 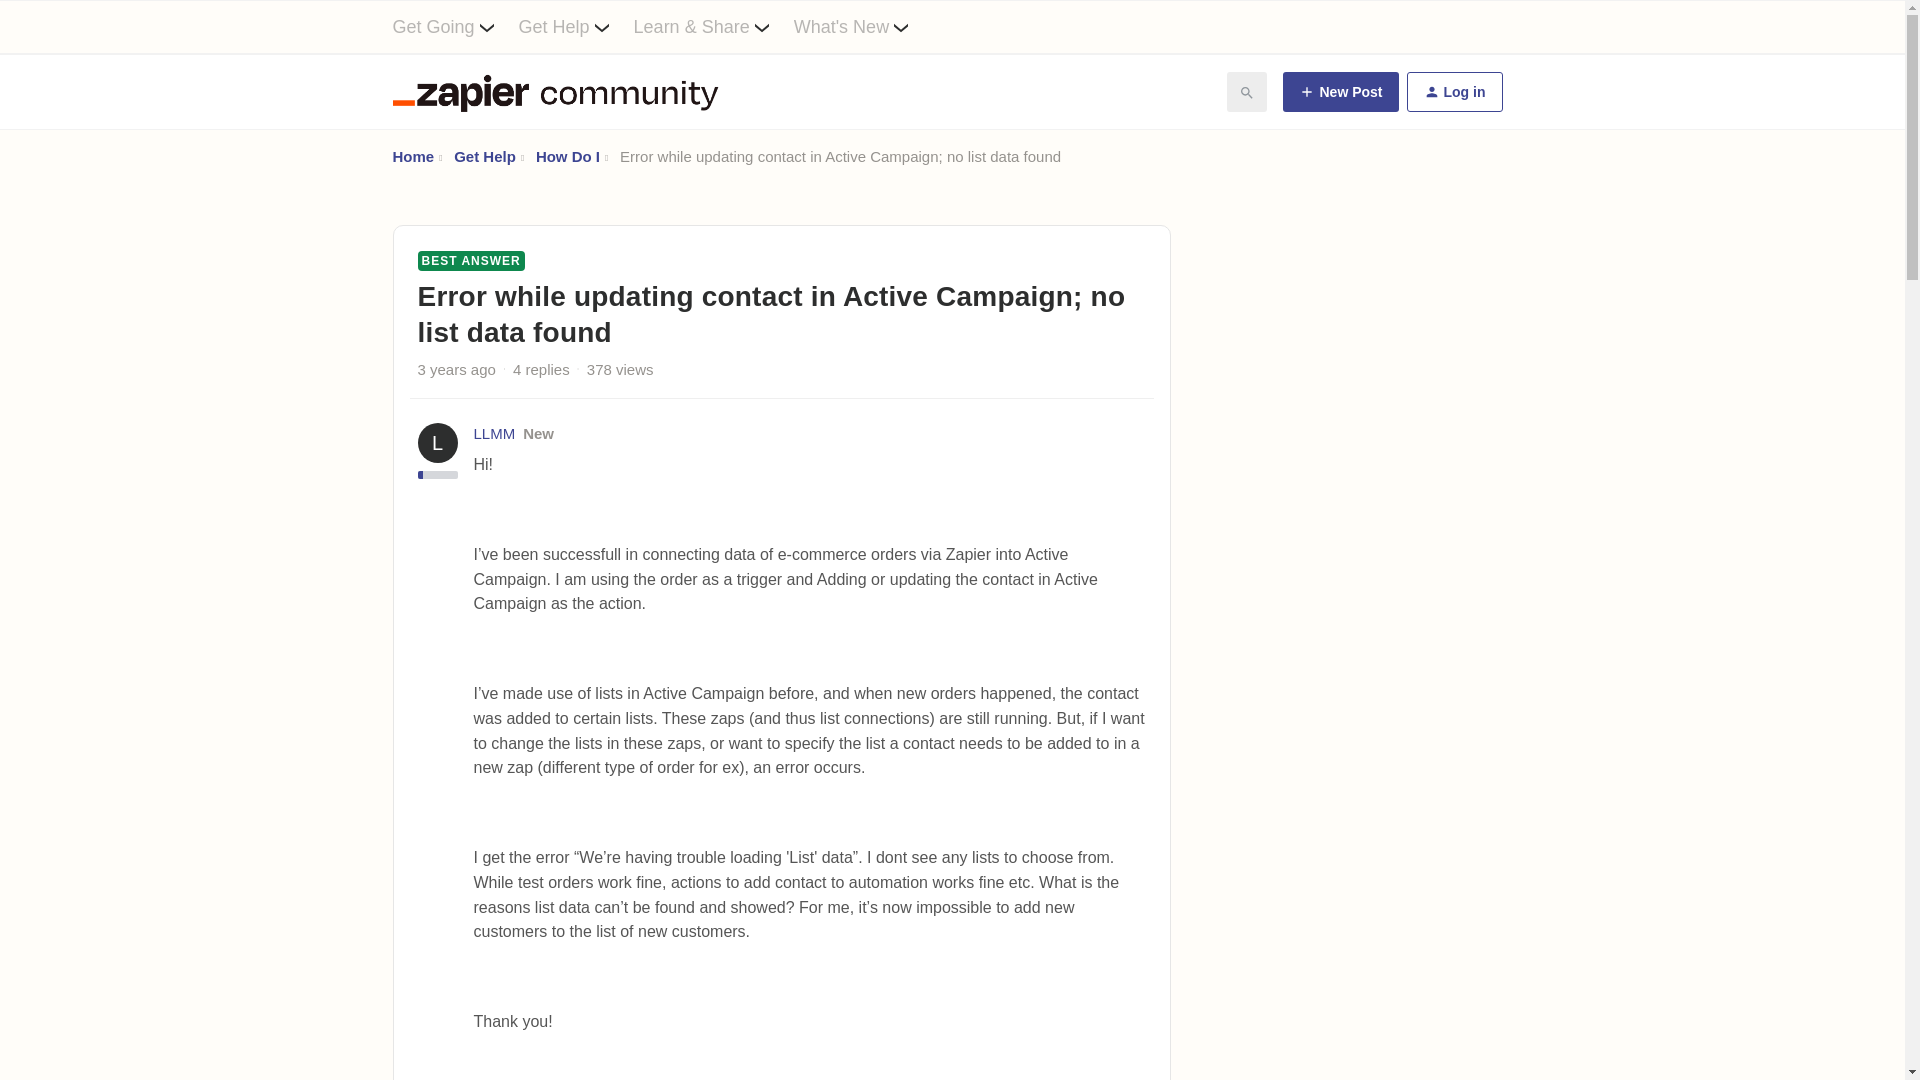 What do you see at coordinates (454, 26) in the screenshot?
I see `Get Going` at bounding box center [454, 26].